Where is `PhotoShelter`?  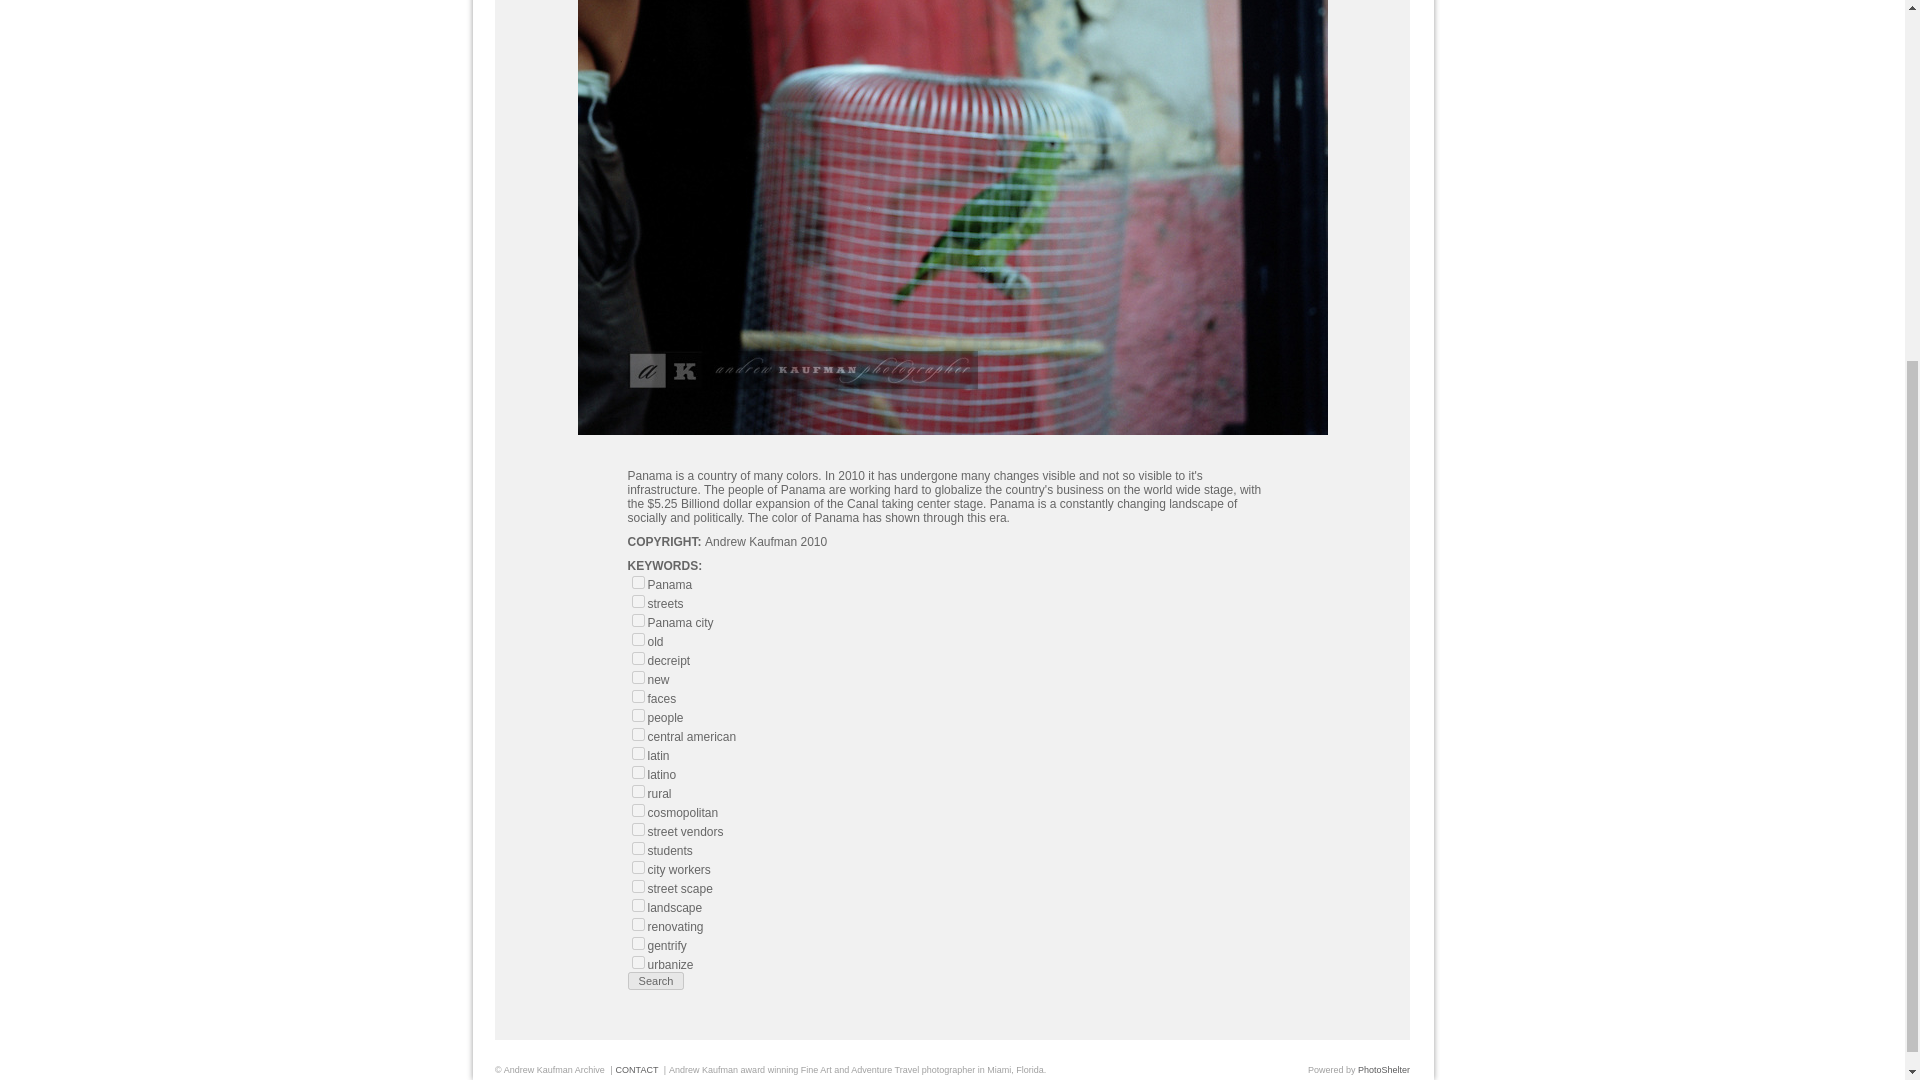 PhotoShelter is located at coordinates (1383, 1069).